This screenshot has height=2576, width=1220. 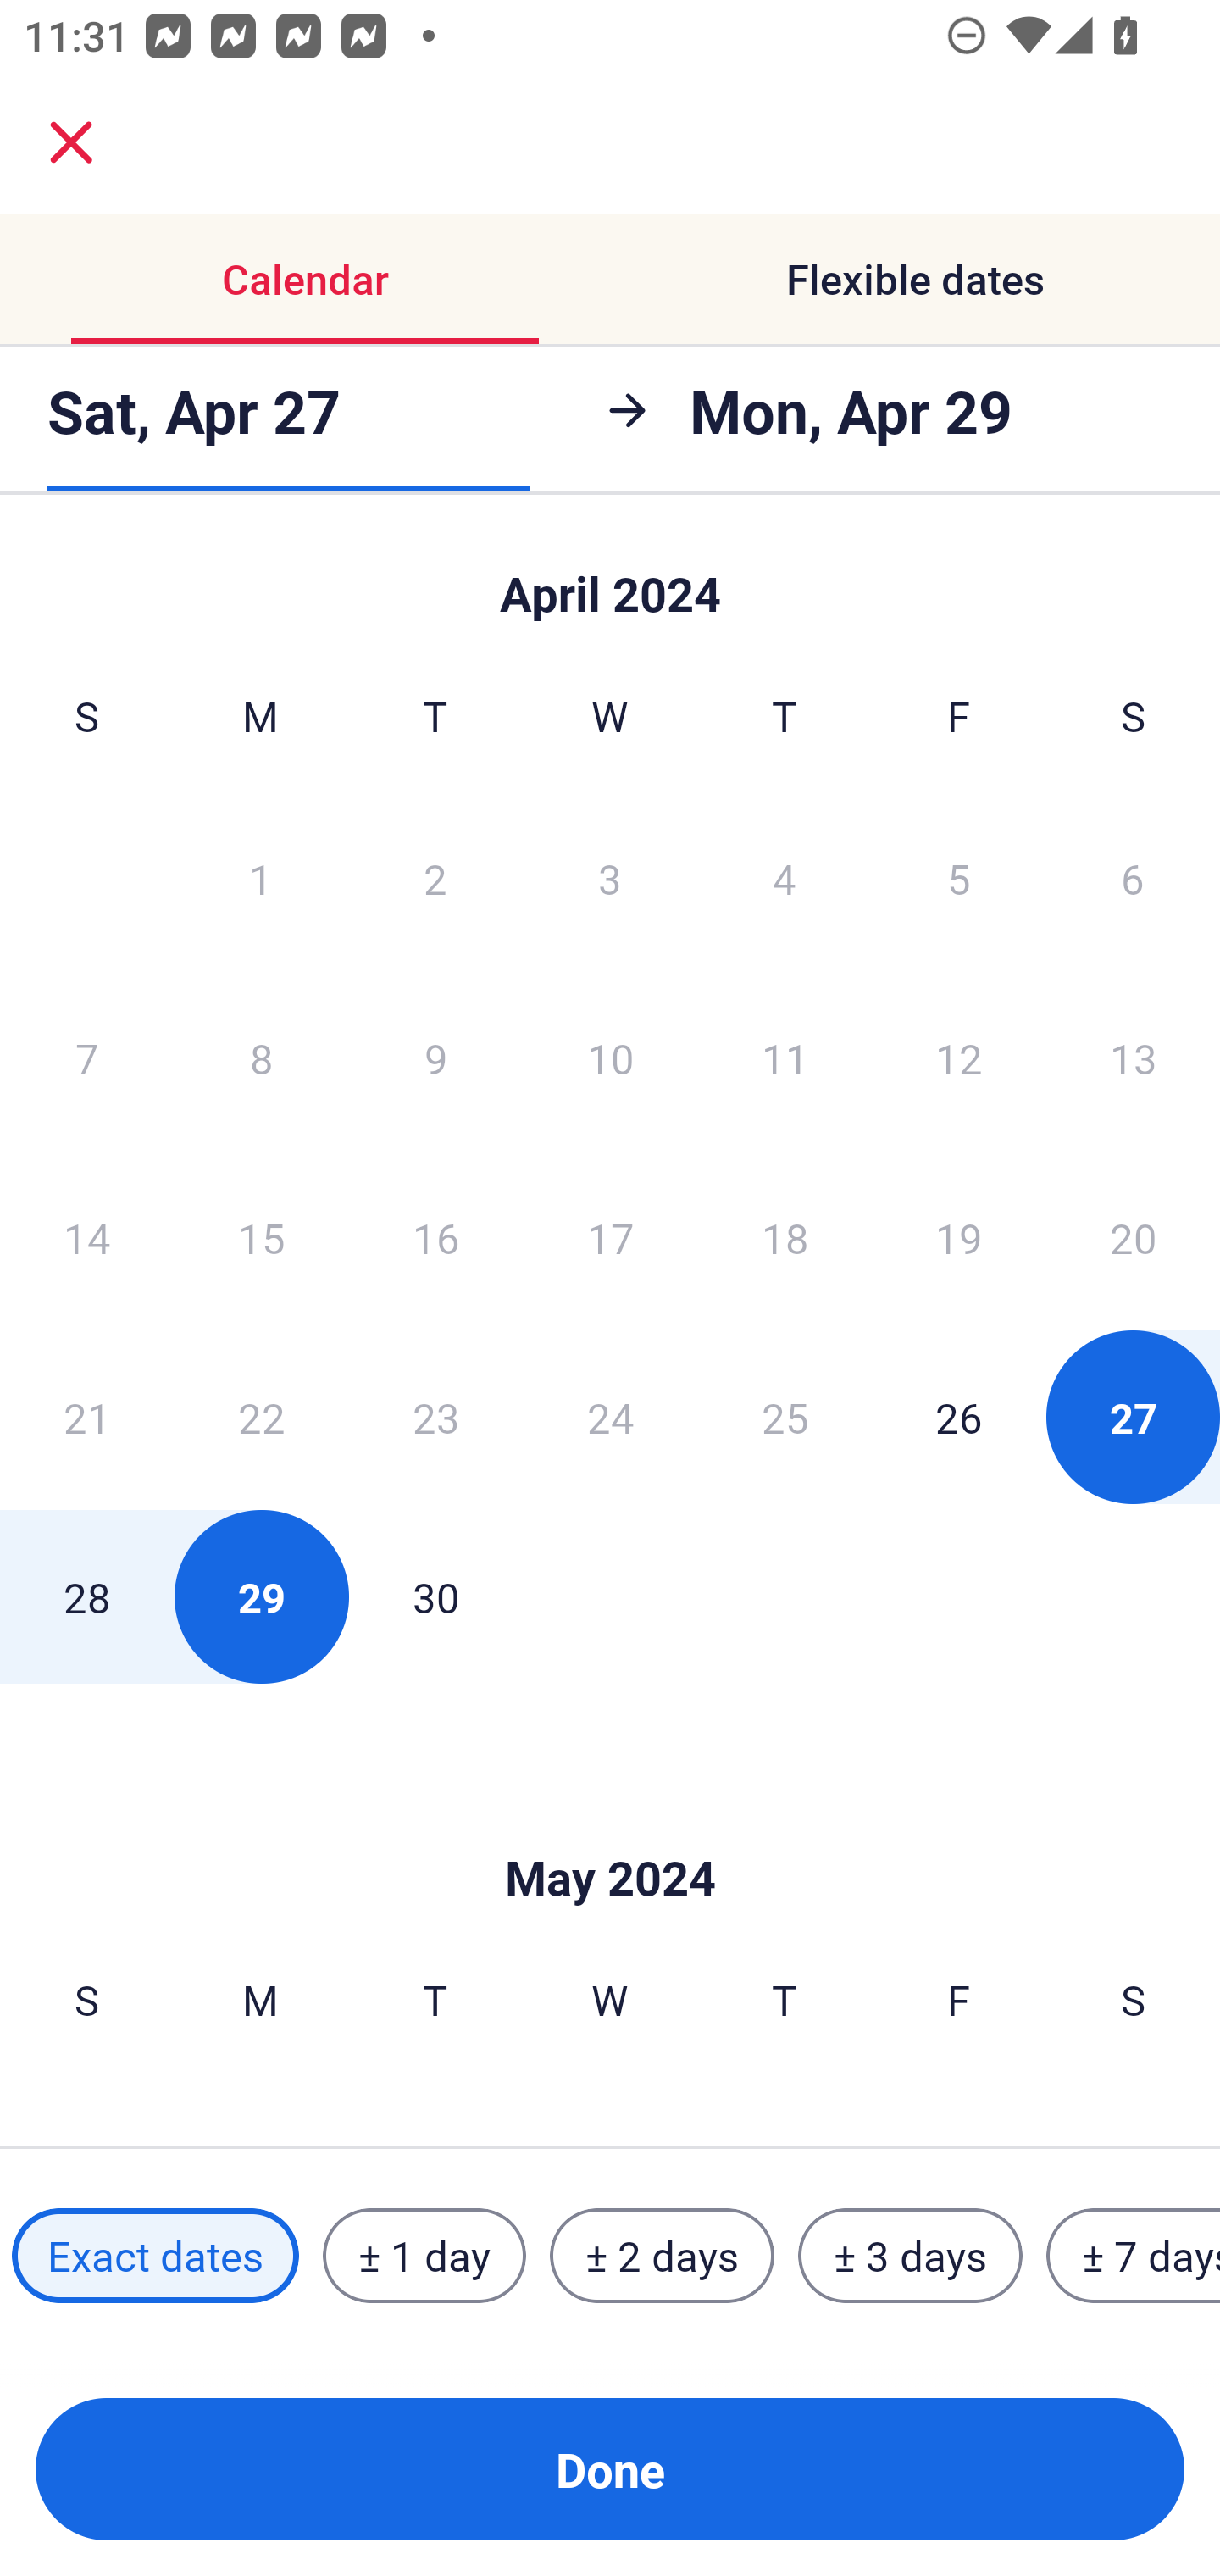 What do you see at coordinates (610, 2469) in the screenshot?
I see `Done` at bounding box center [610, 2469].